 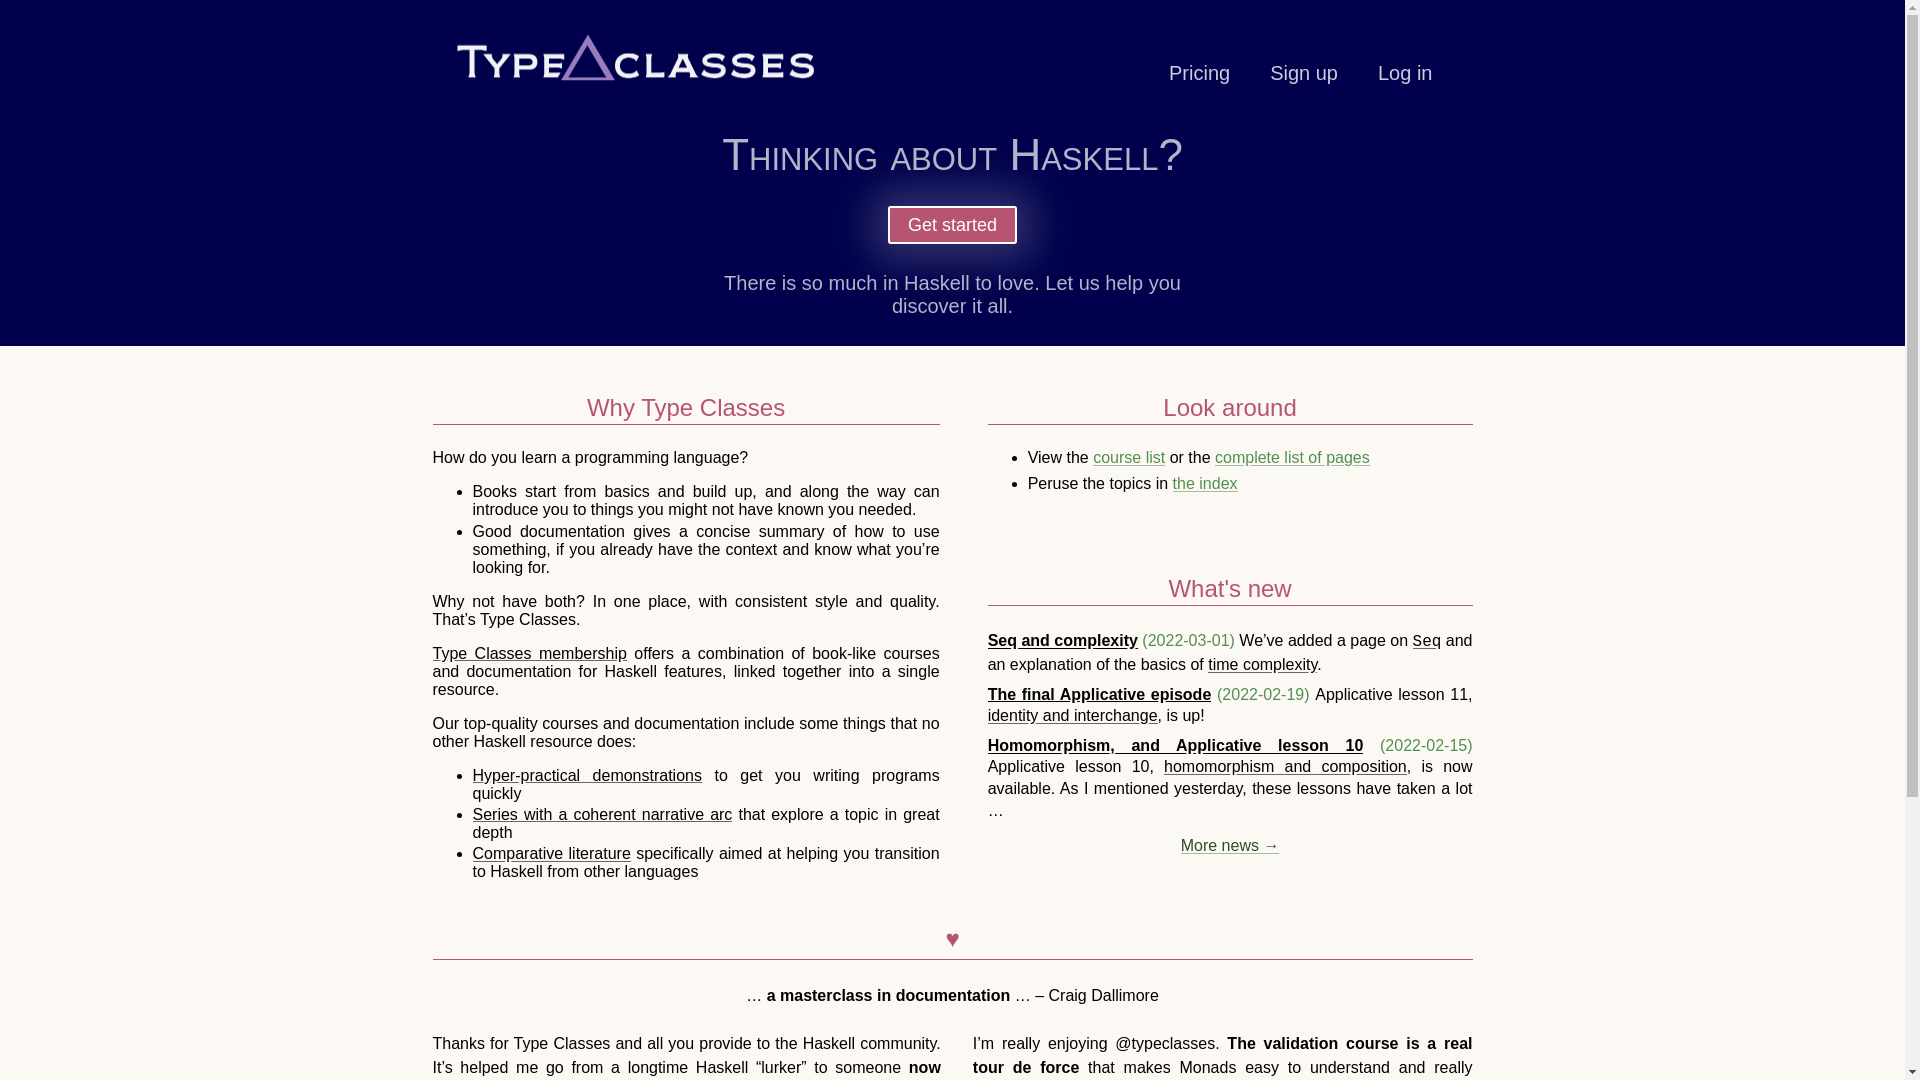 What do you see at coordinates (1285, 766) in the screenshot?
I see `homomorphism and composition` at bounding box center [1285, 766].